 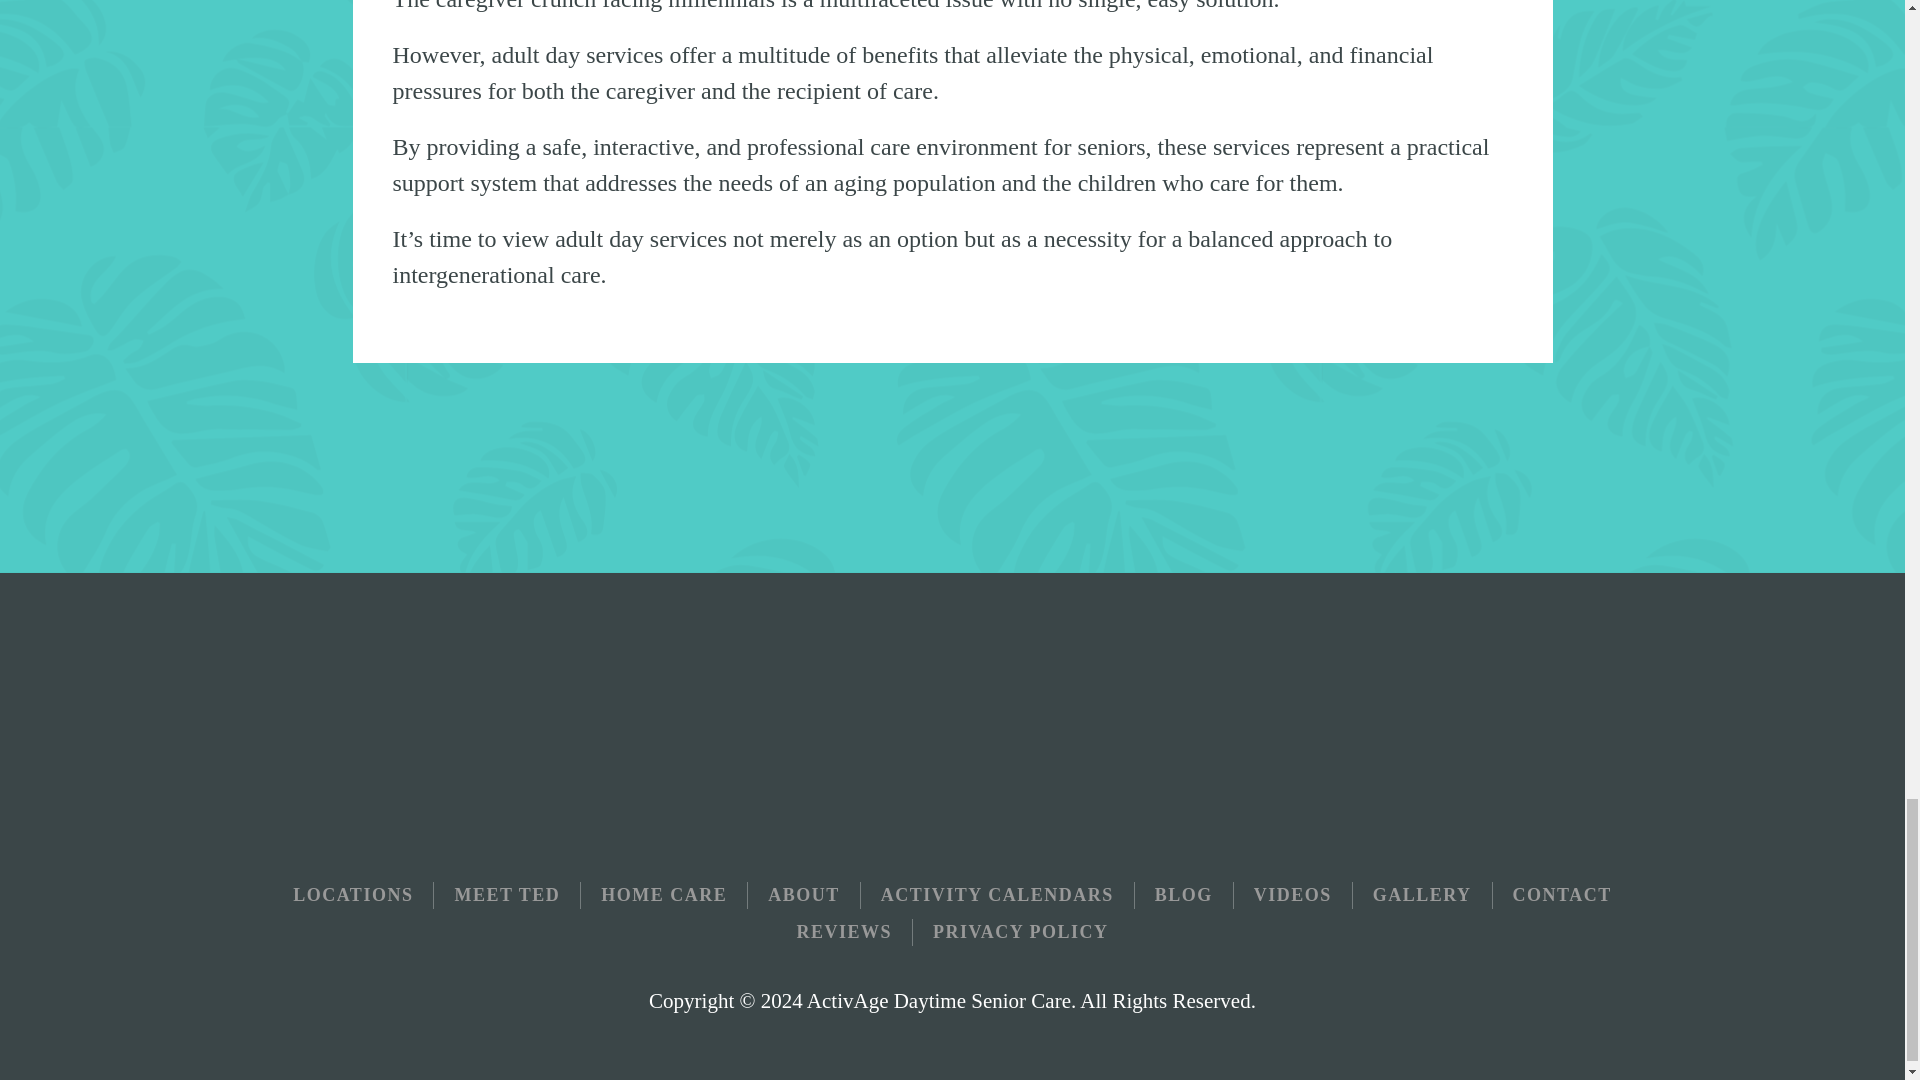 What do you see at coordinates (844, 932) in the screenshot?
I see `REVIEWS` at bounding box center [844, 932].